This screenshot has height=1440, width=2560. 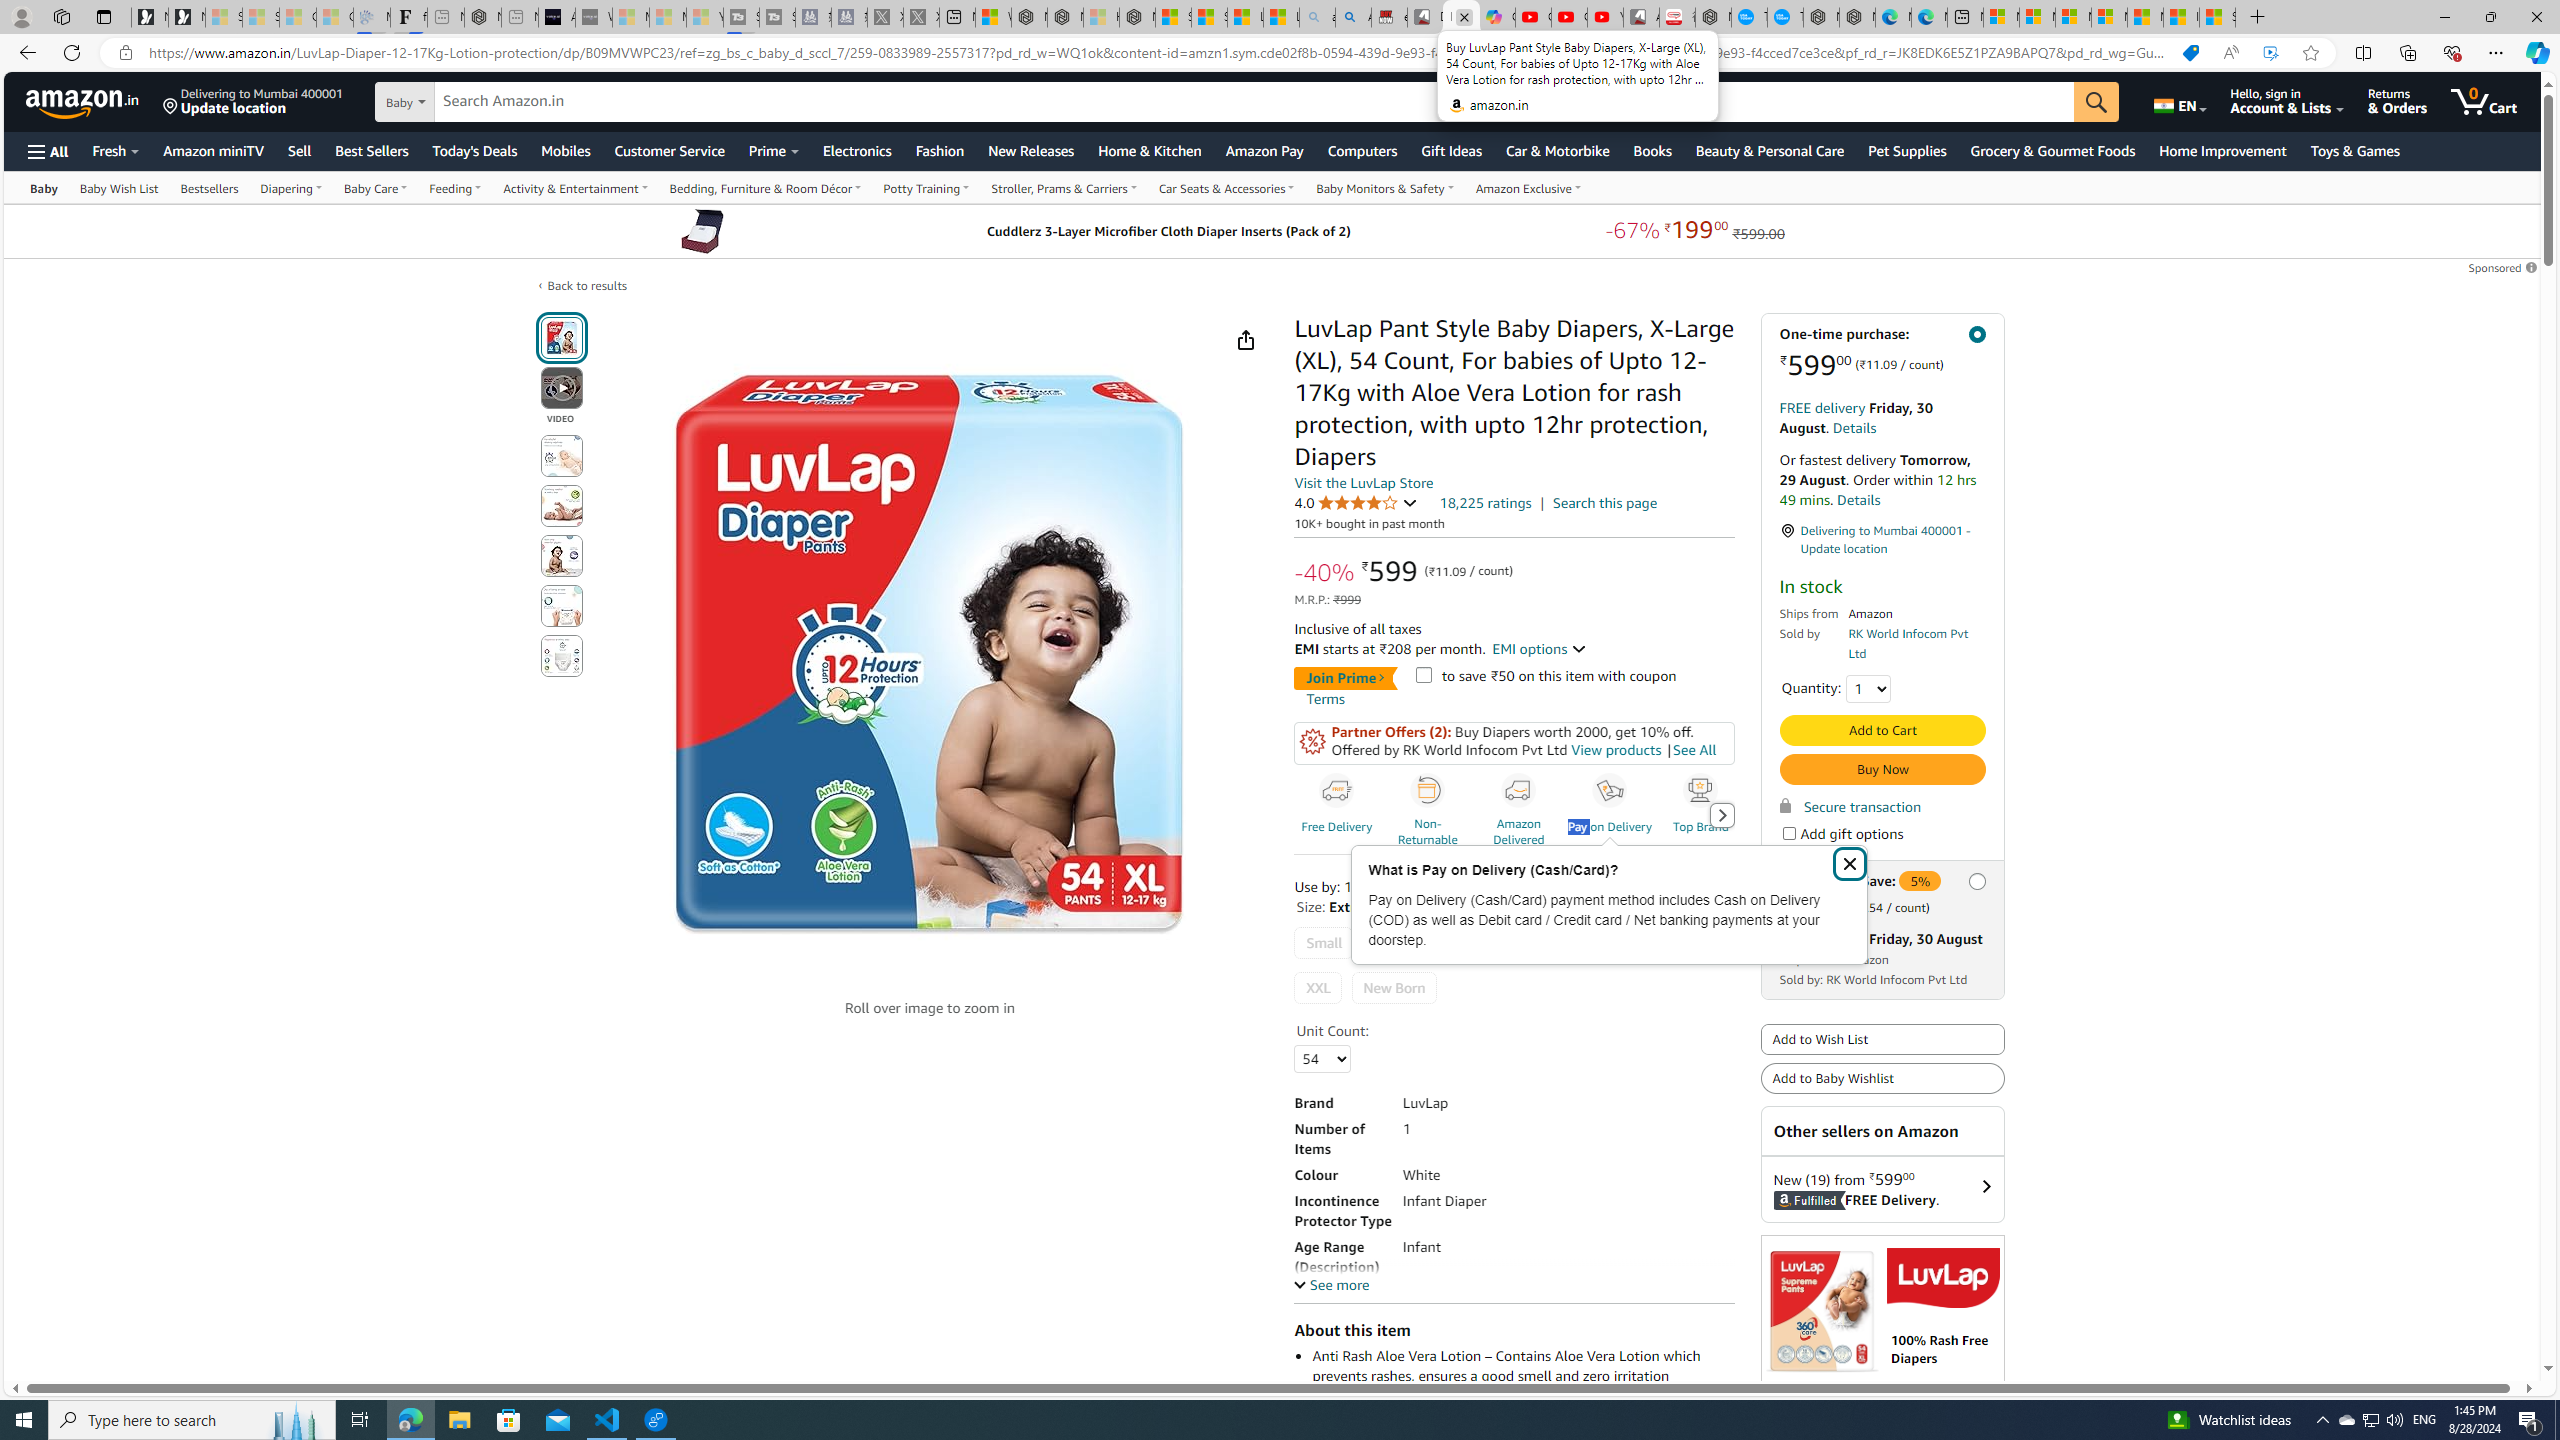 What do you see at coordinates (2270, 53) in the screenshot?
I see `Enhance video` at bounding box center [2270, 53].